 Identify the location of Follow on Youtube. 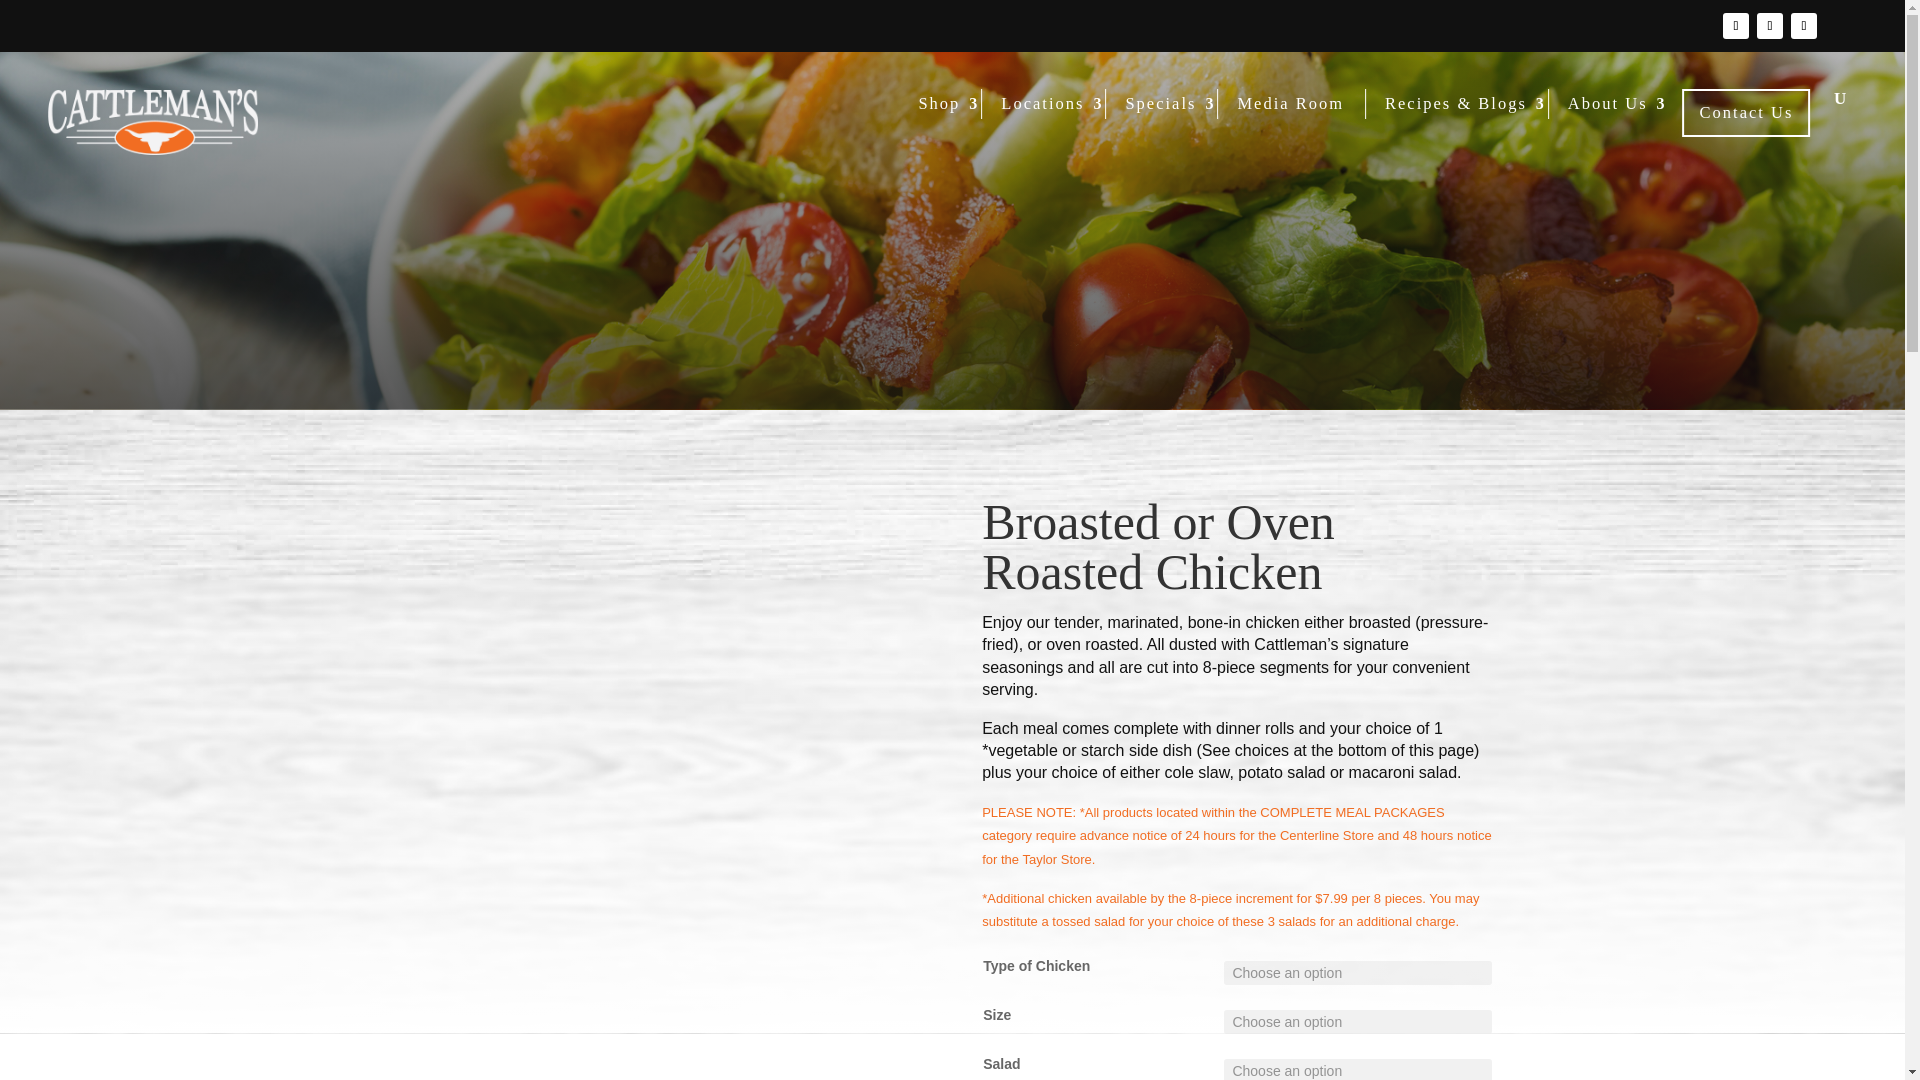
(1804, 25).